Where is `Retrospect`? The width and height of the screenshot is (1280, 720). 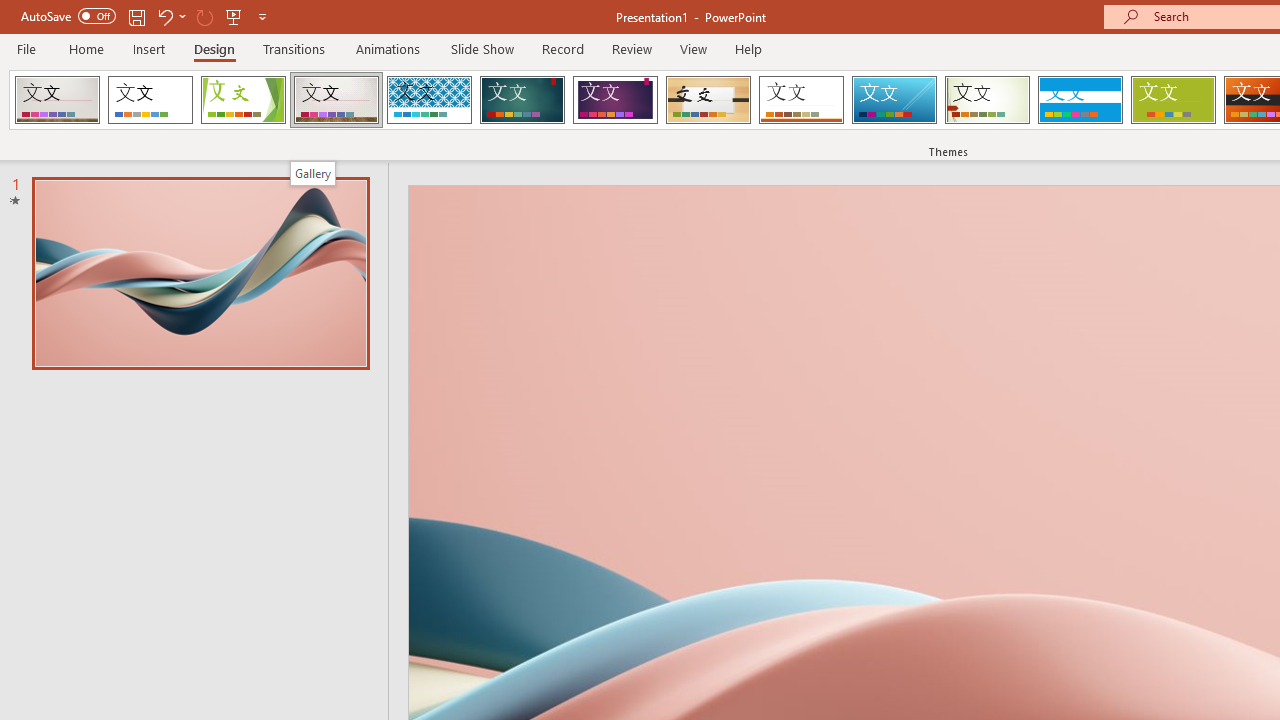
Retrospect is located at coordinates (801, 100).